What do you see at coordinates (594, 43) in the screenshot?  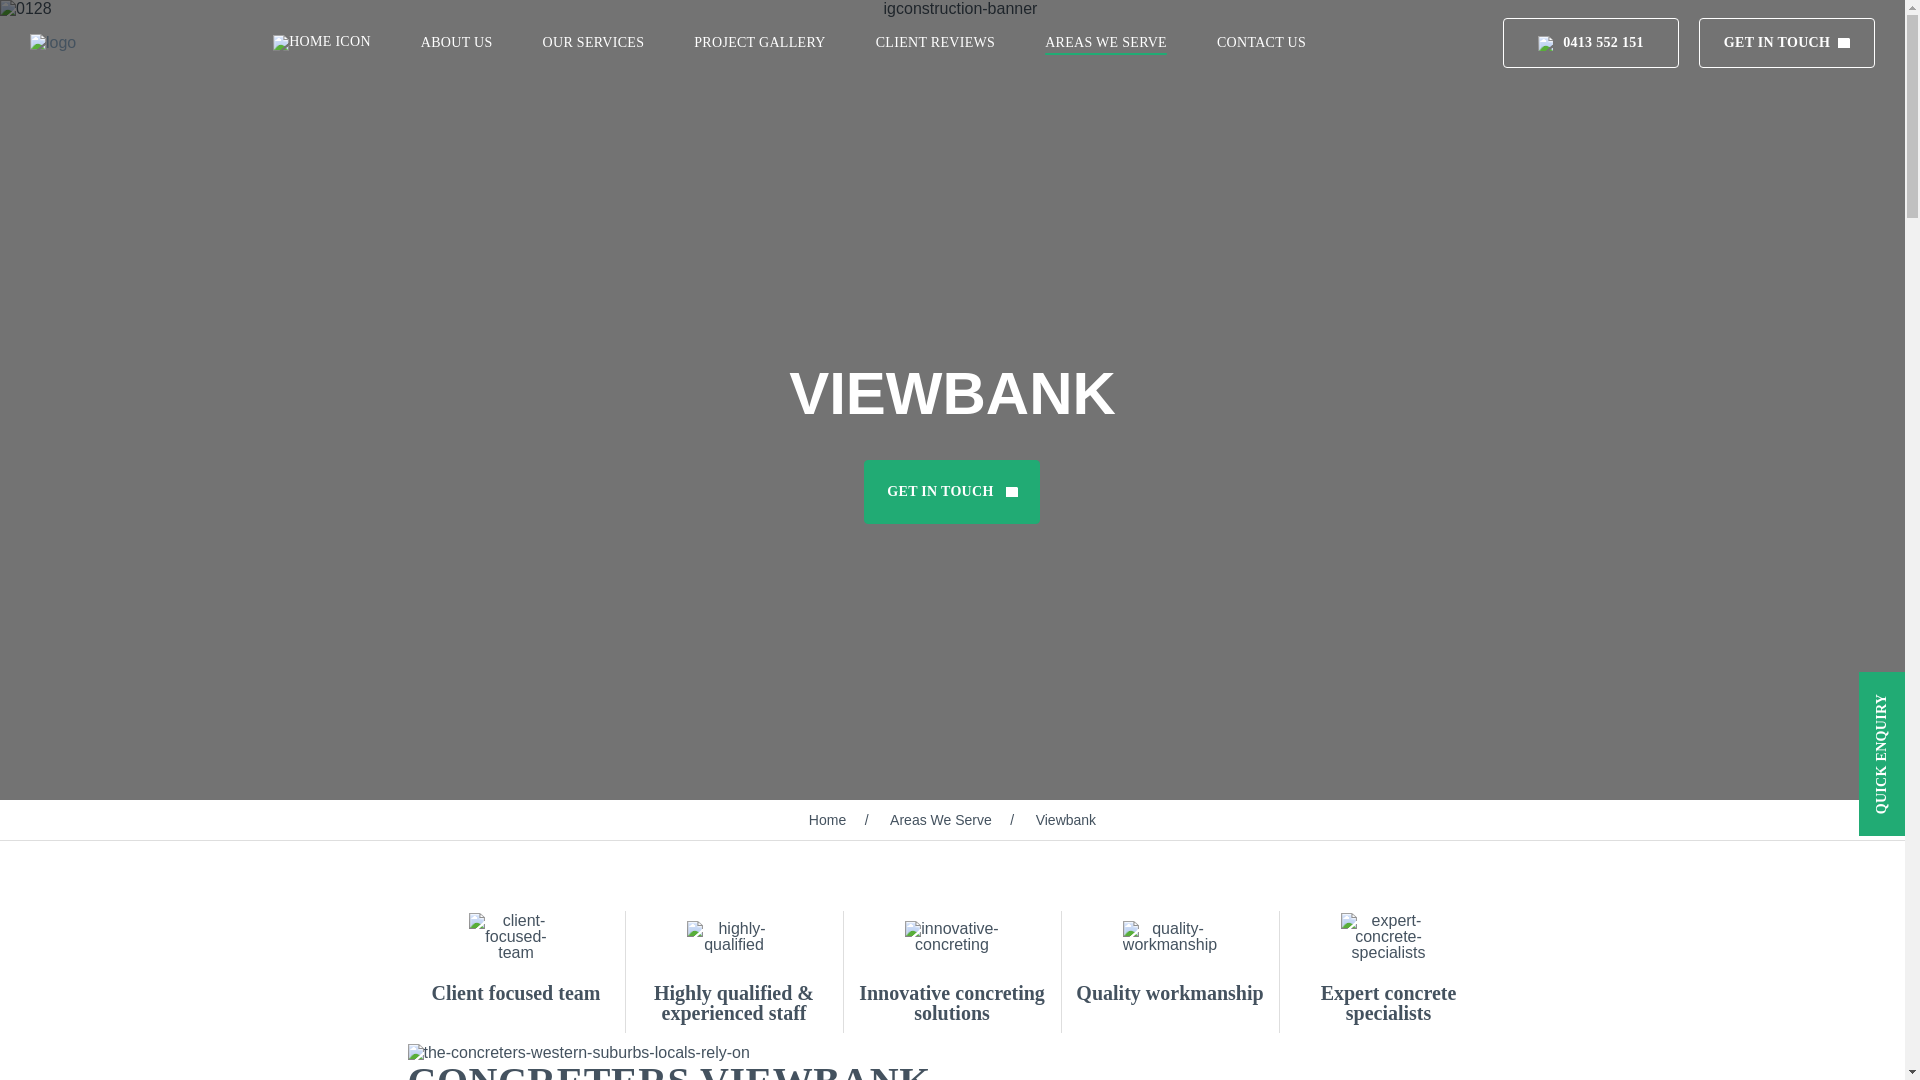 I see `OUR SERVICES` at bounding box center [594, 43].